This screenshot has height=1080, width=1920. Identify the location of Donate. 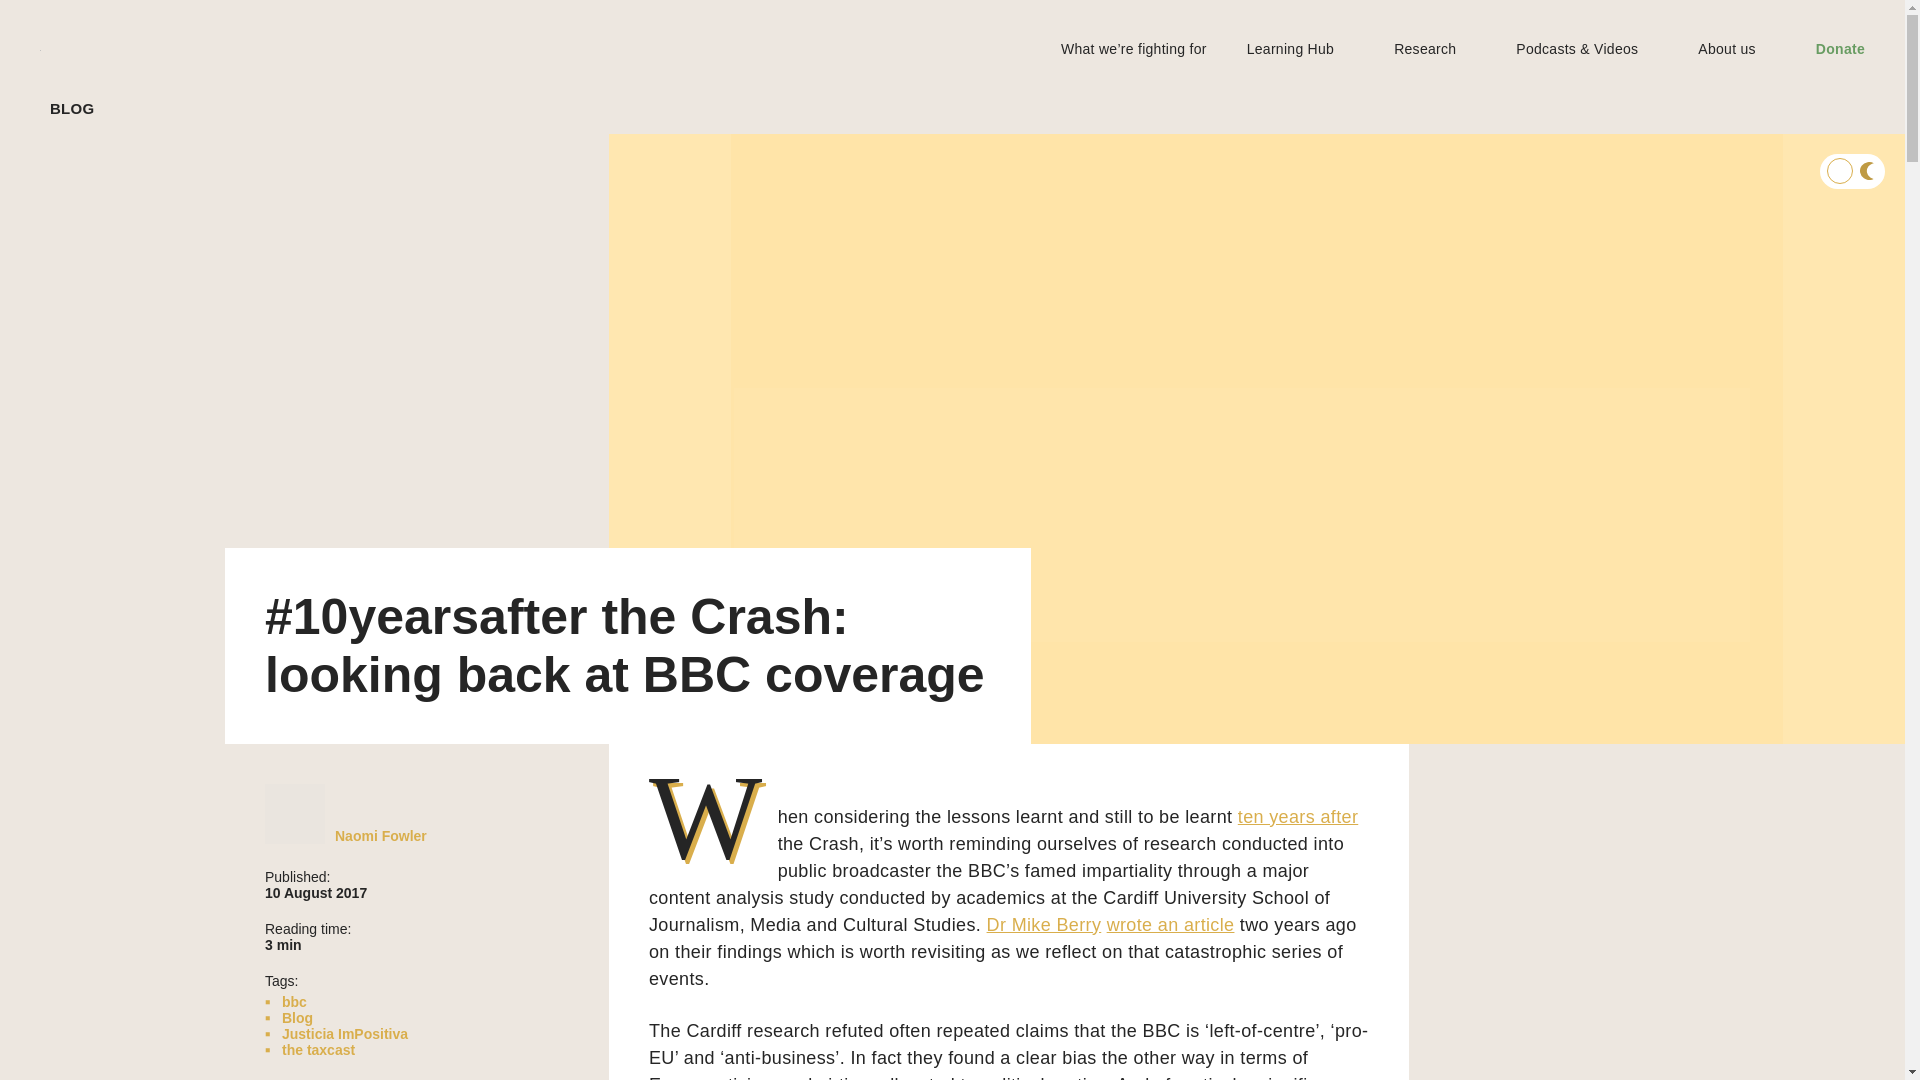
(1840, 48).